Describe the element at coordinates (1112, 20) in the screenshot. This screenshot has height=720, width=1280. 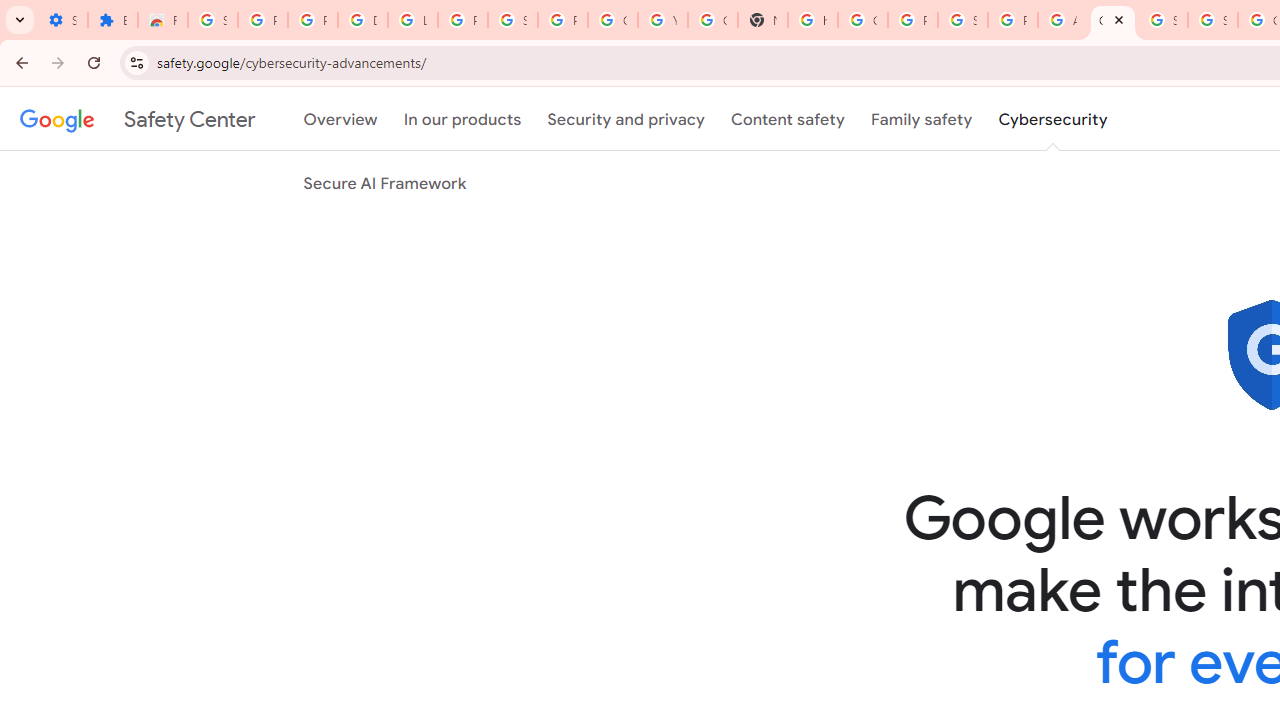
I see `Google Cybersecurity Innovations - Google Safety Center` at that location.